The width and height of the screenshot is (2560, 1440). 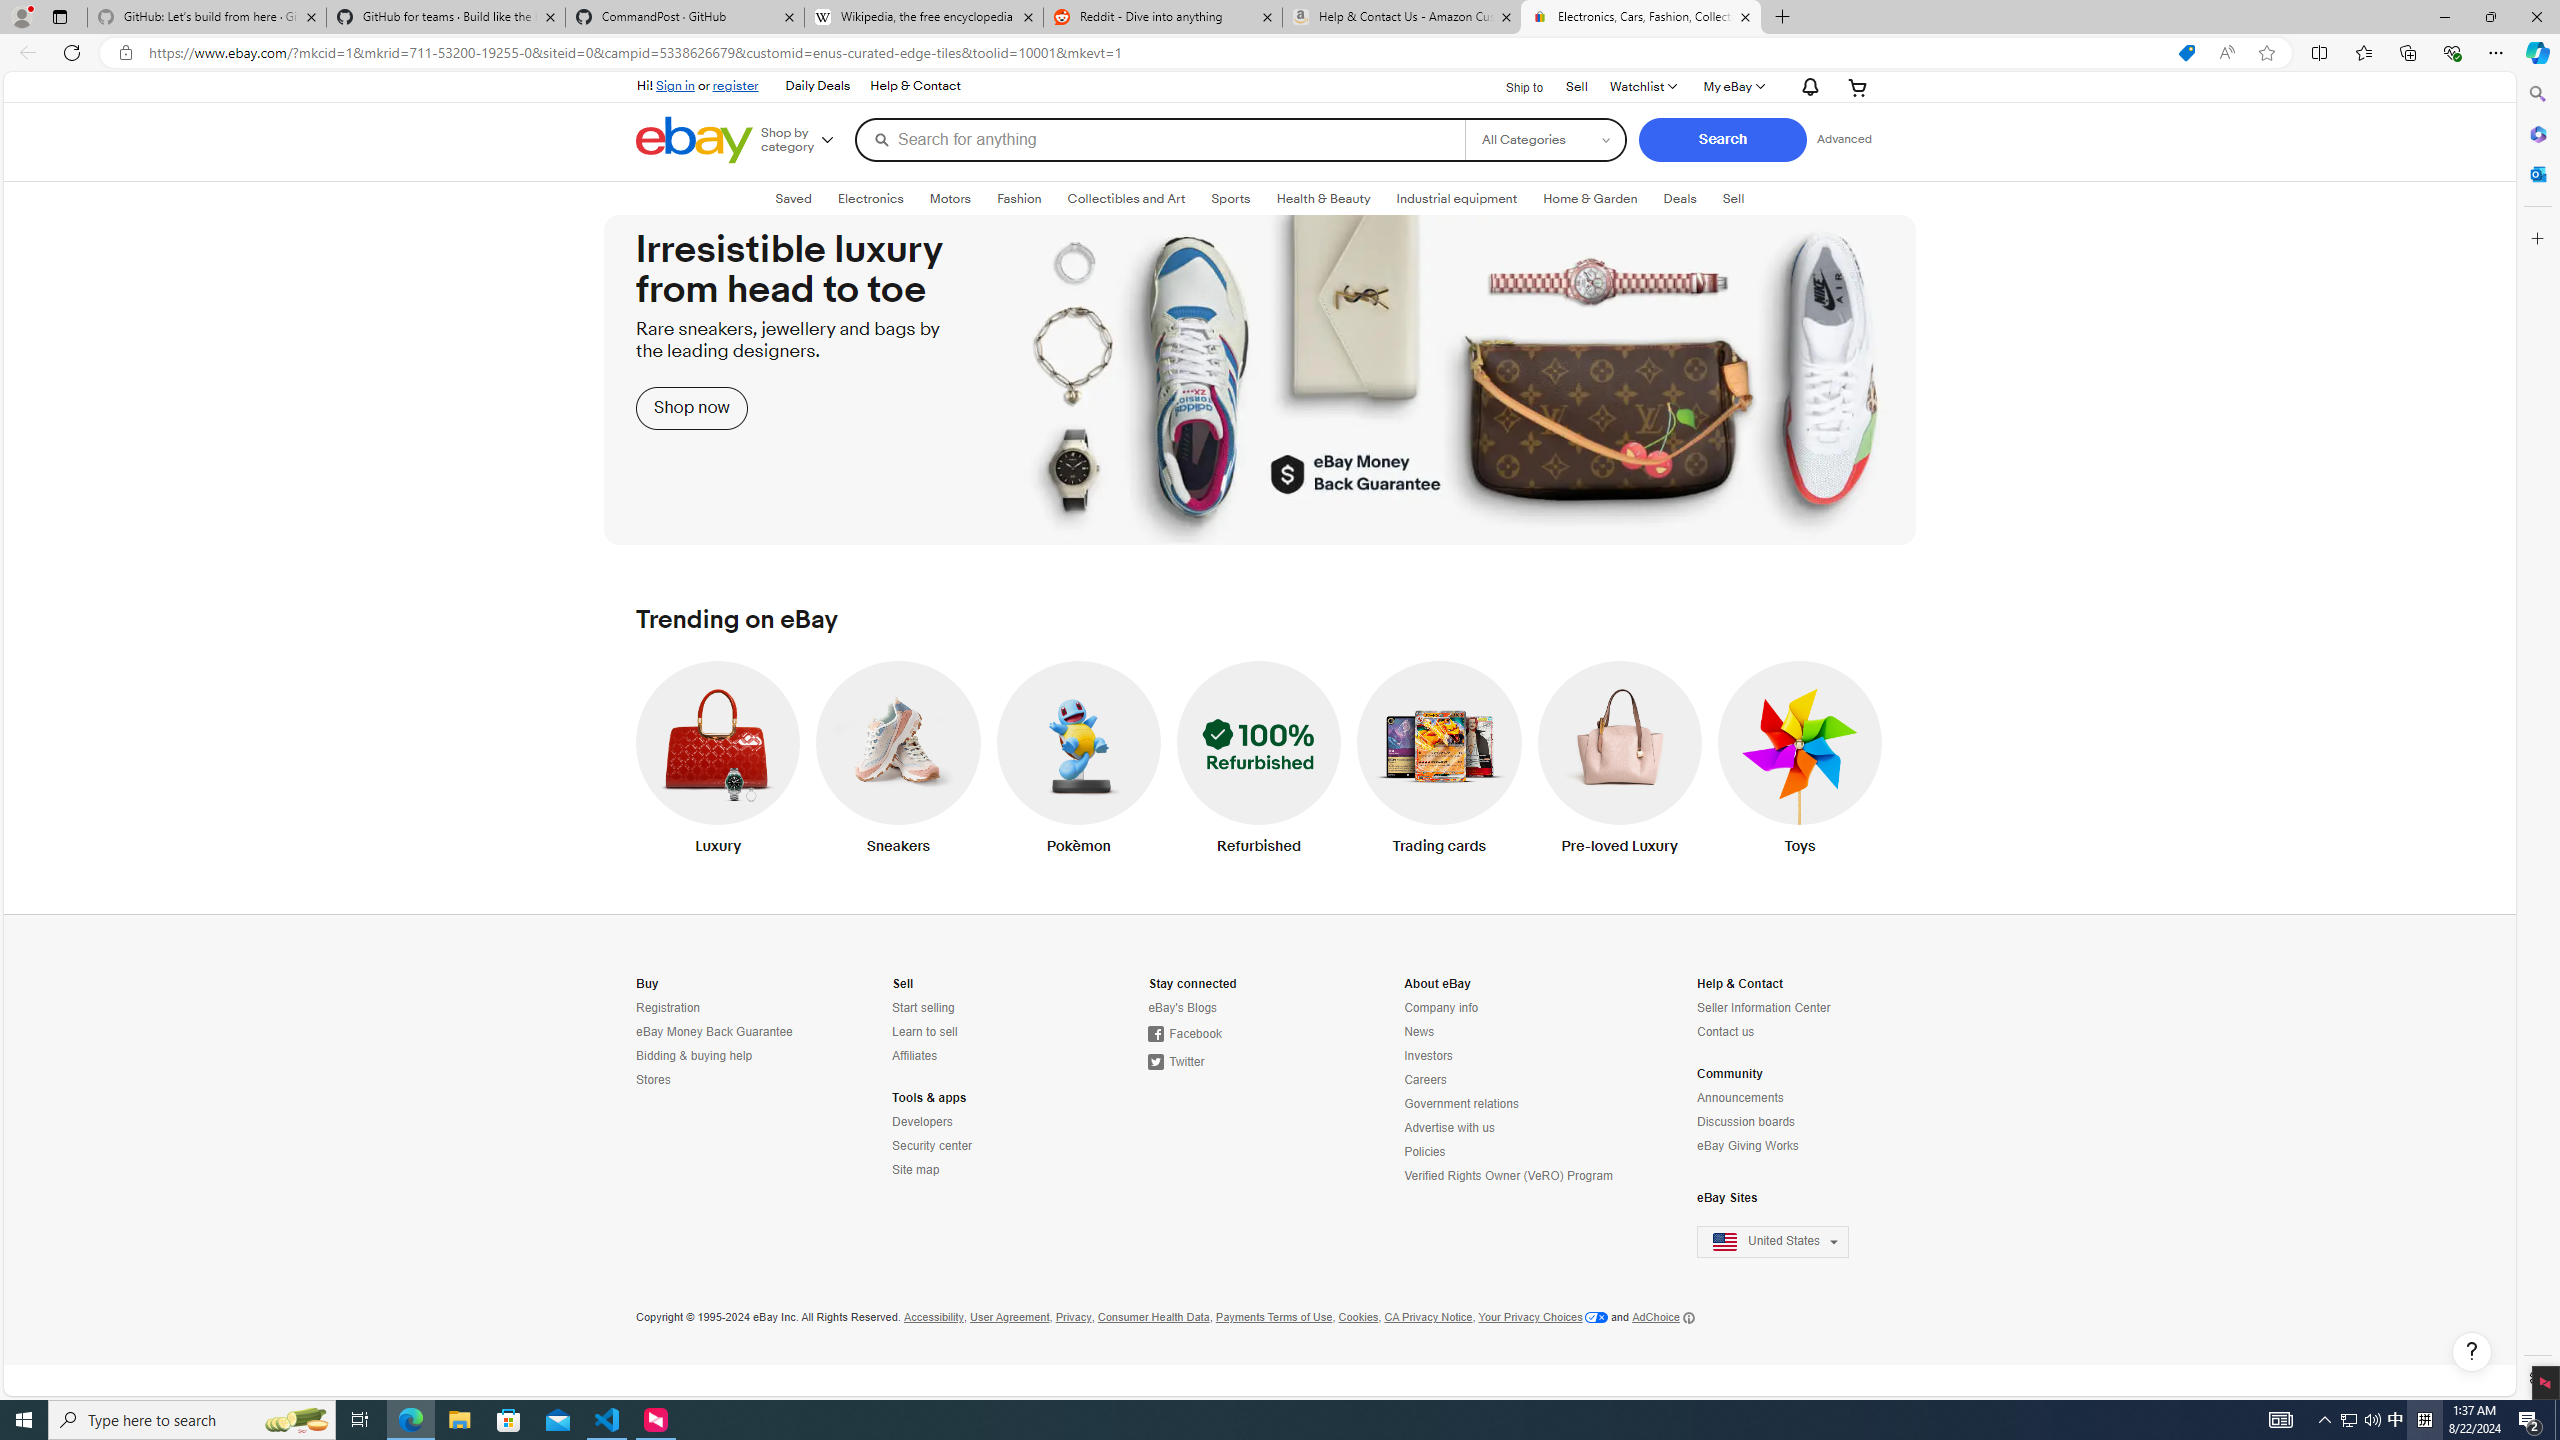 What do you see at coordinates (1236, 1062) in the screenshot?
I see `Twitter` at bounding box center [1236, 1062].